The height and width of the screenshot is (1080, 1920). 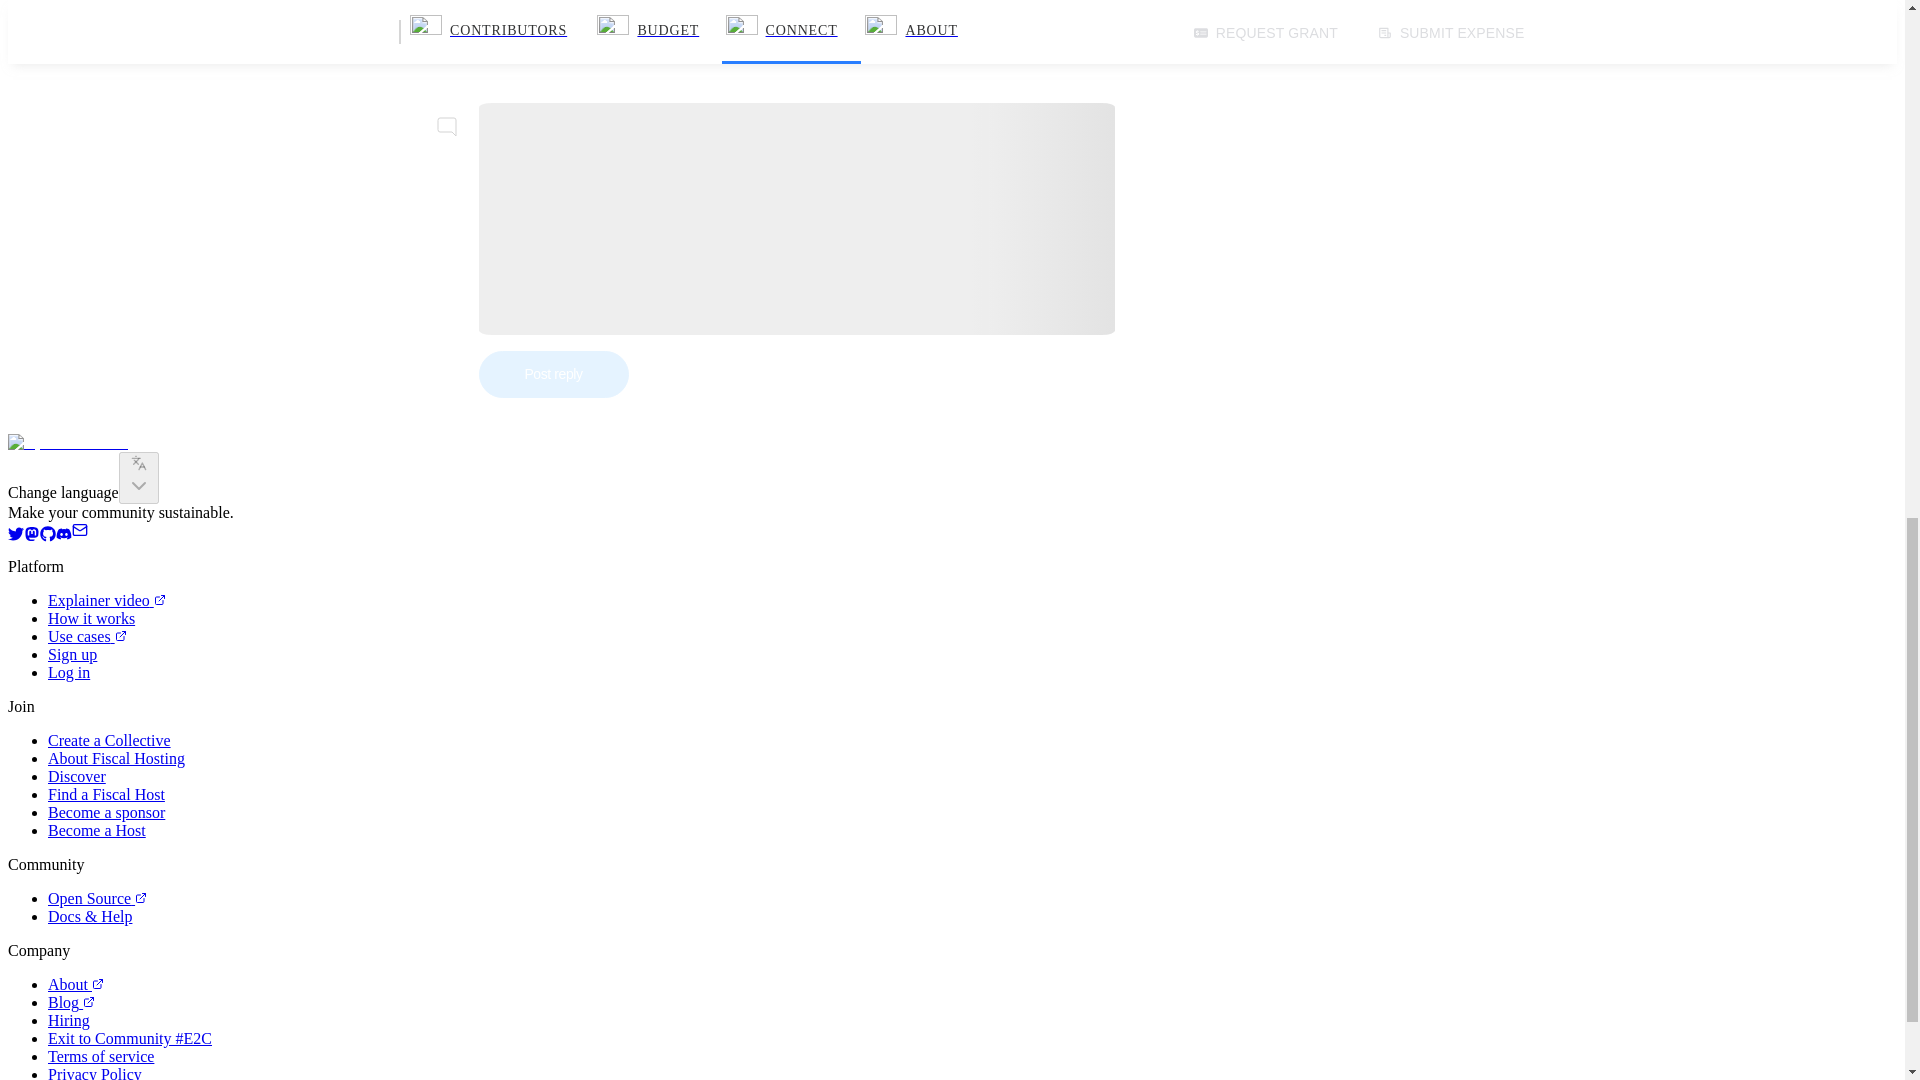 I want to click on Open Source, so click(x=98, y=898).